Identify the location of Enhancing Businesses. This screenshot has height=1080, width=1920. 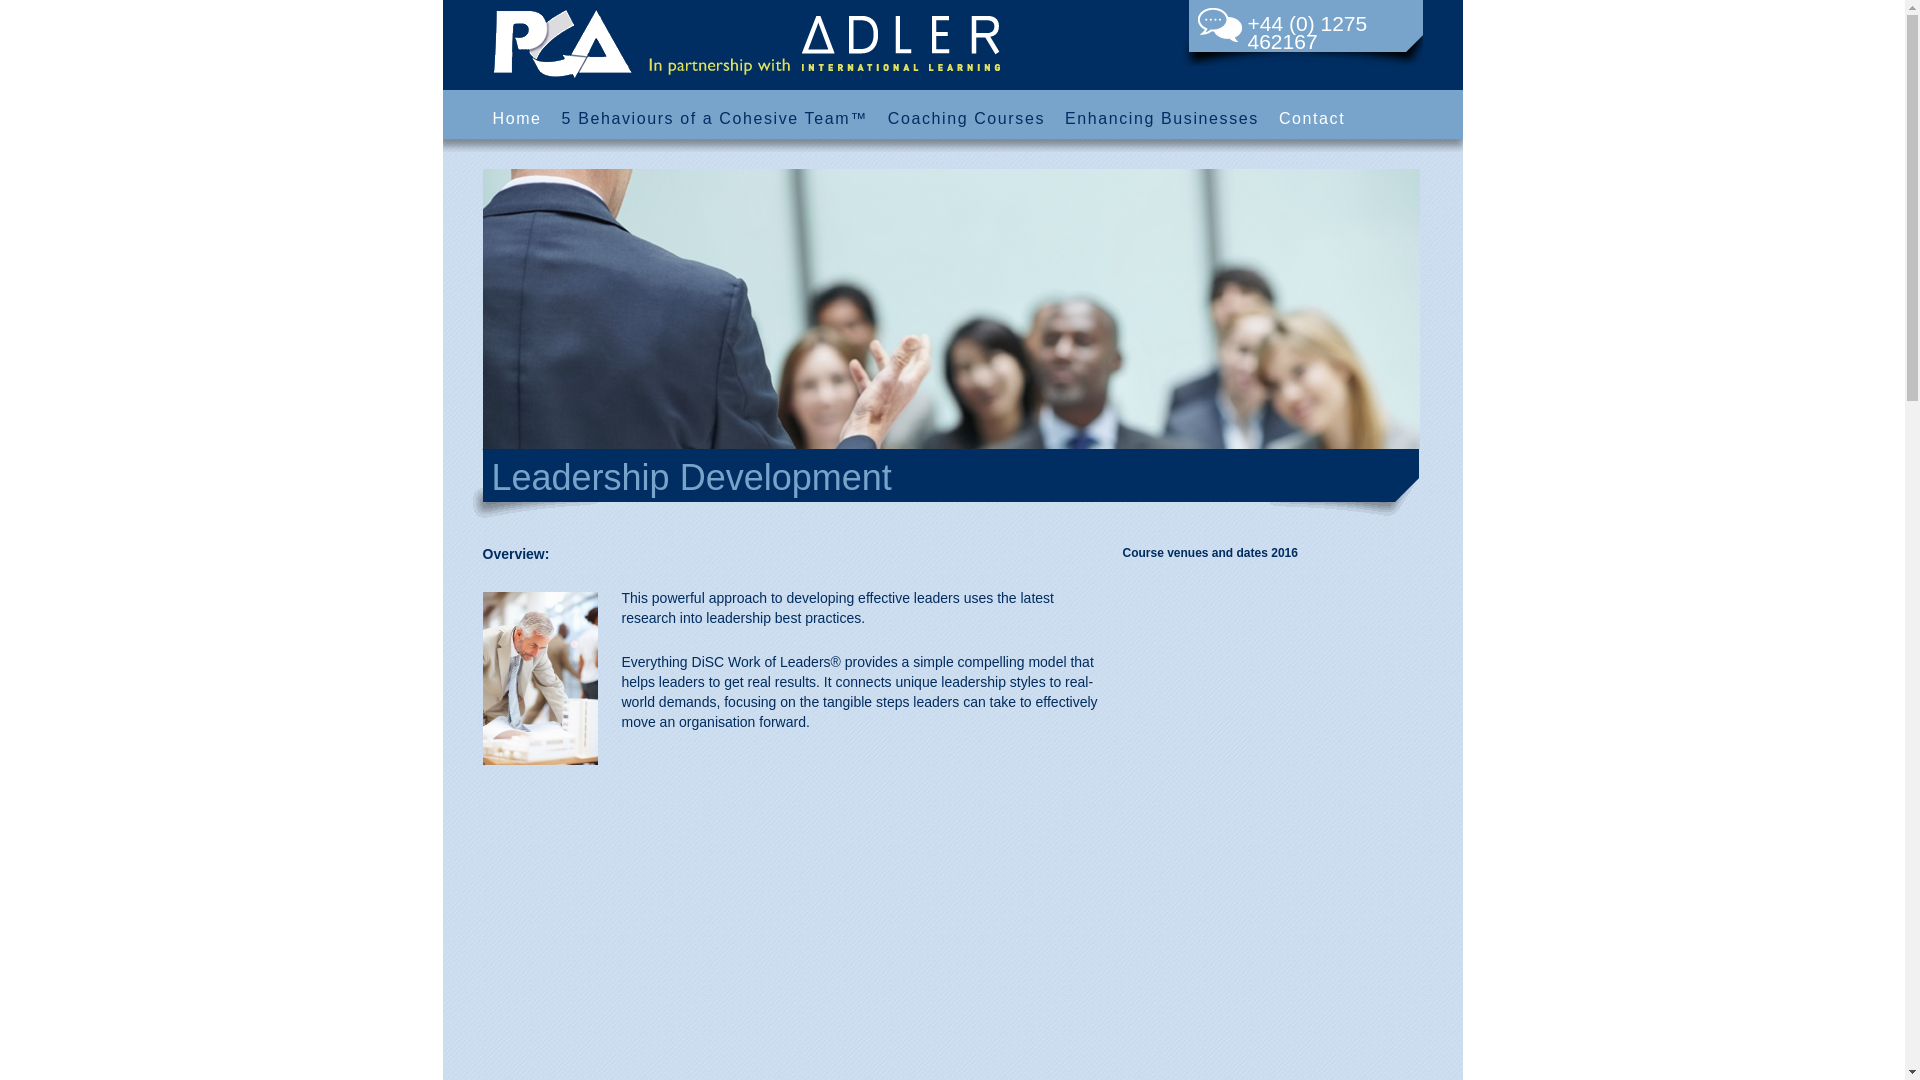
(1162, 122).